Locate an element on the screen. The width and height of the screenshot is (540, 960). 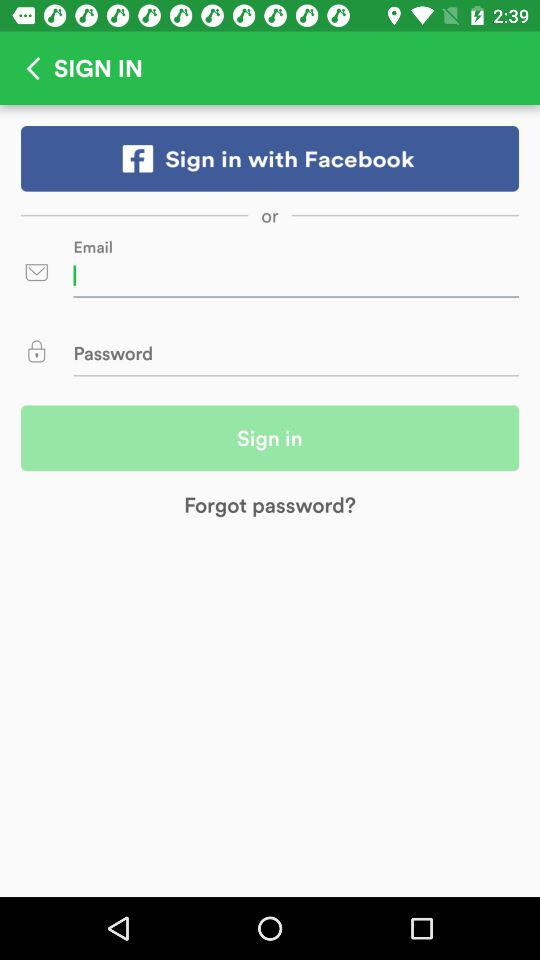
go to back is located at coordinates (27, 68).